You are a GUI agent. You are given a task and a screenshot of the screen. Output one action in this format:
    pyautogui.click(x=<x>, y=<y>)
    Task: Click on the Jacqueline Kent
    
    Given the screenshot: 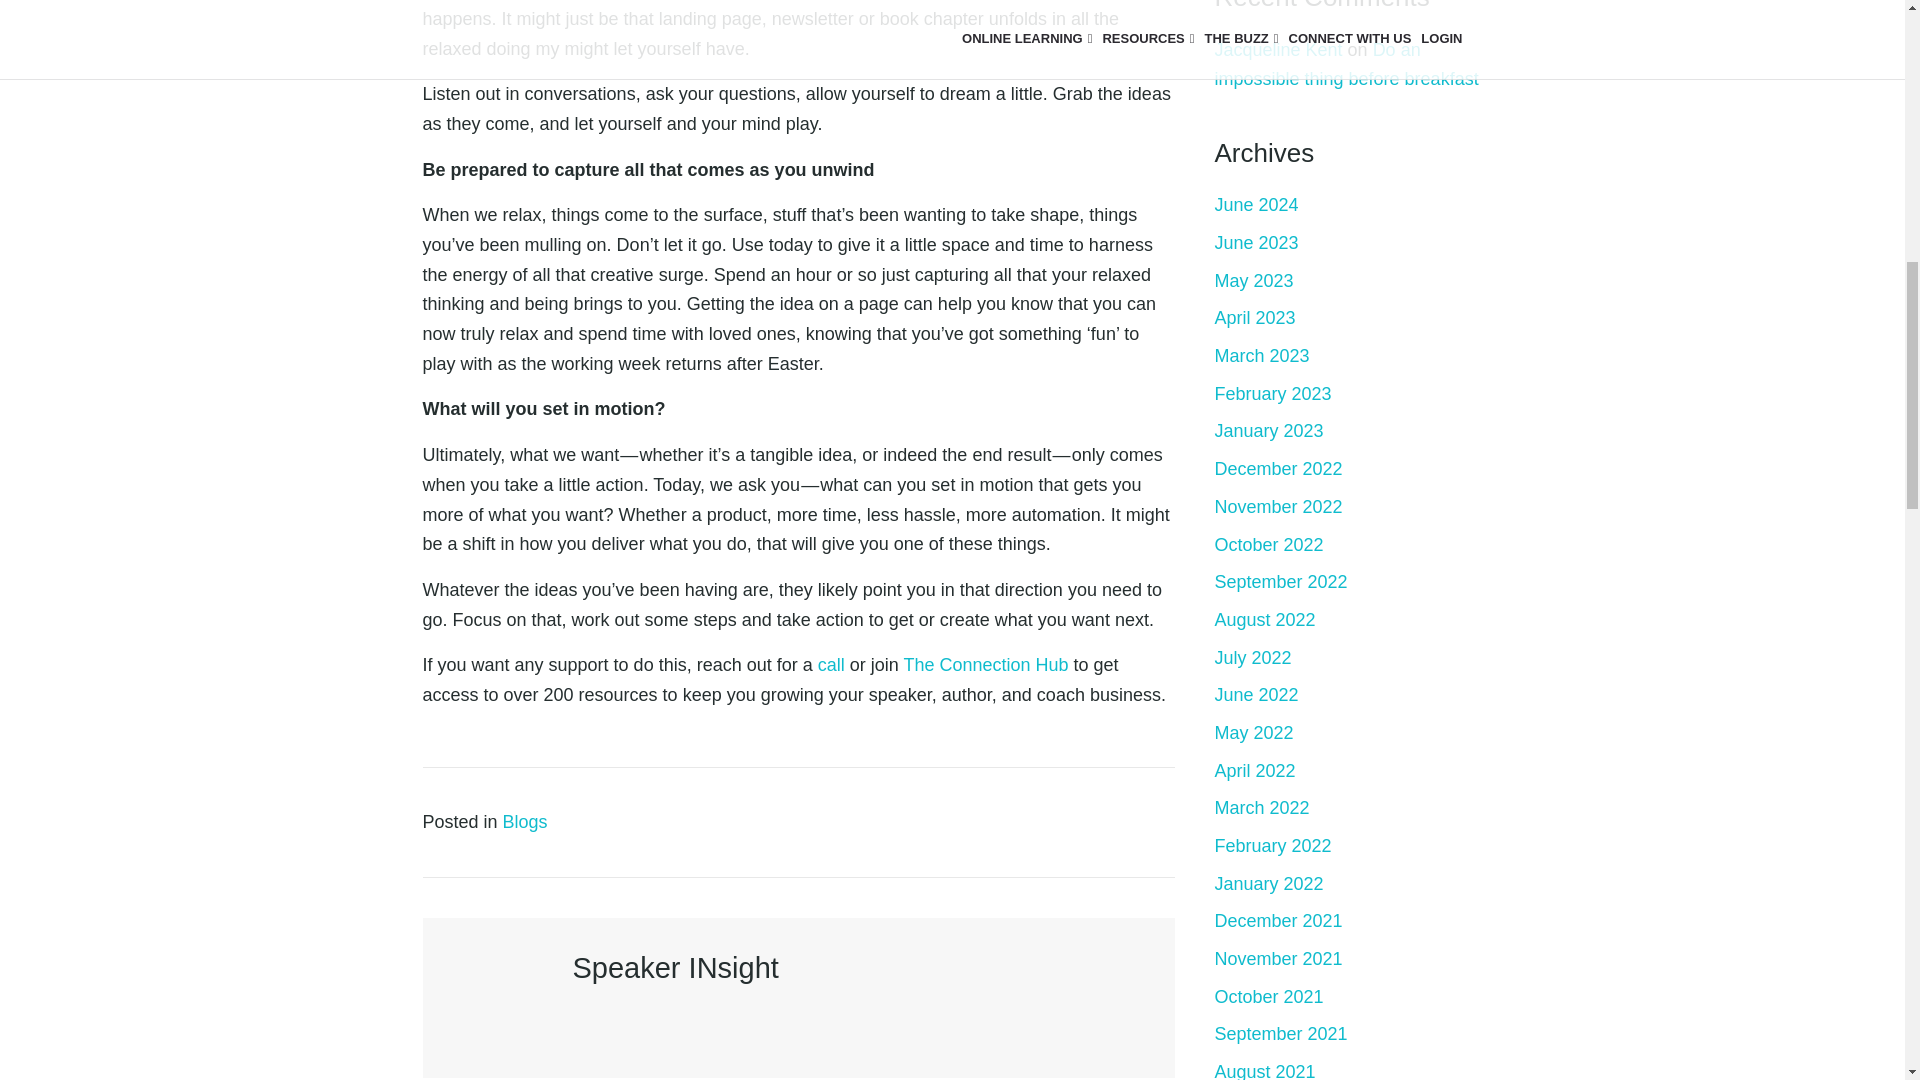 What is the action you would take?
    pyautogui.click(x=1278, y=50)
    